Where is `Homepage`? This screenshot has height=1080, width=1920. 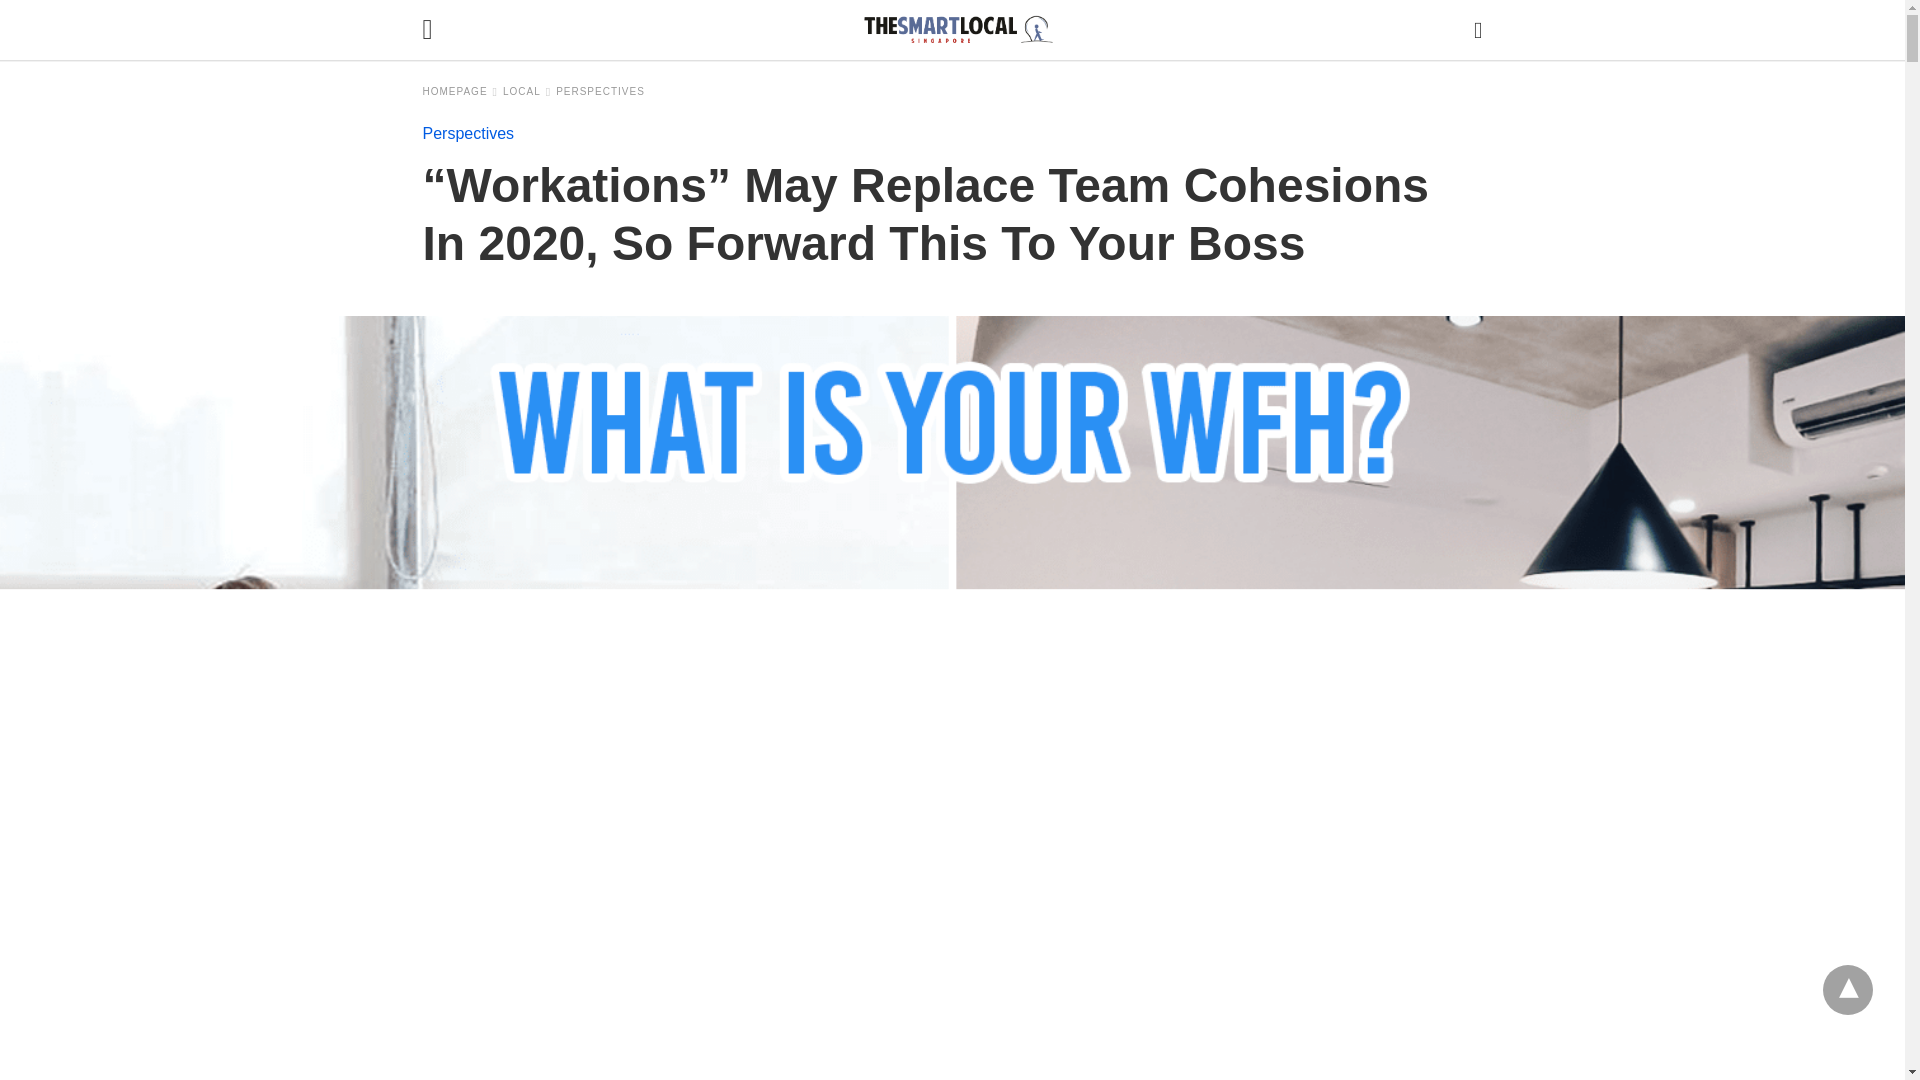
Homepage is located at coordinates (460, 92).